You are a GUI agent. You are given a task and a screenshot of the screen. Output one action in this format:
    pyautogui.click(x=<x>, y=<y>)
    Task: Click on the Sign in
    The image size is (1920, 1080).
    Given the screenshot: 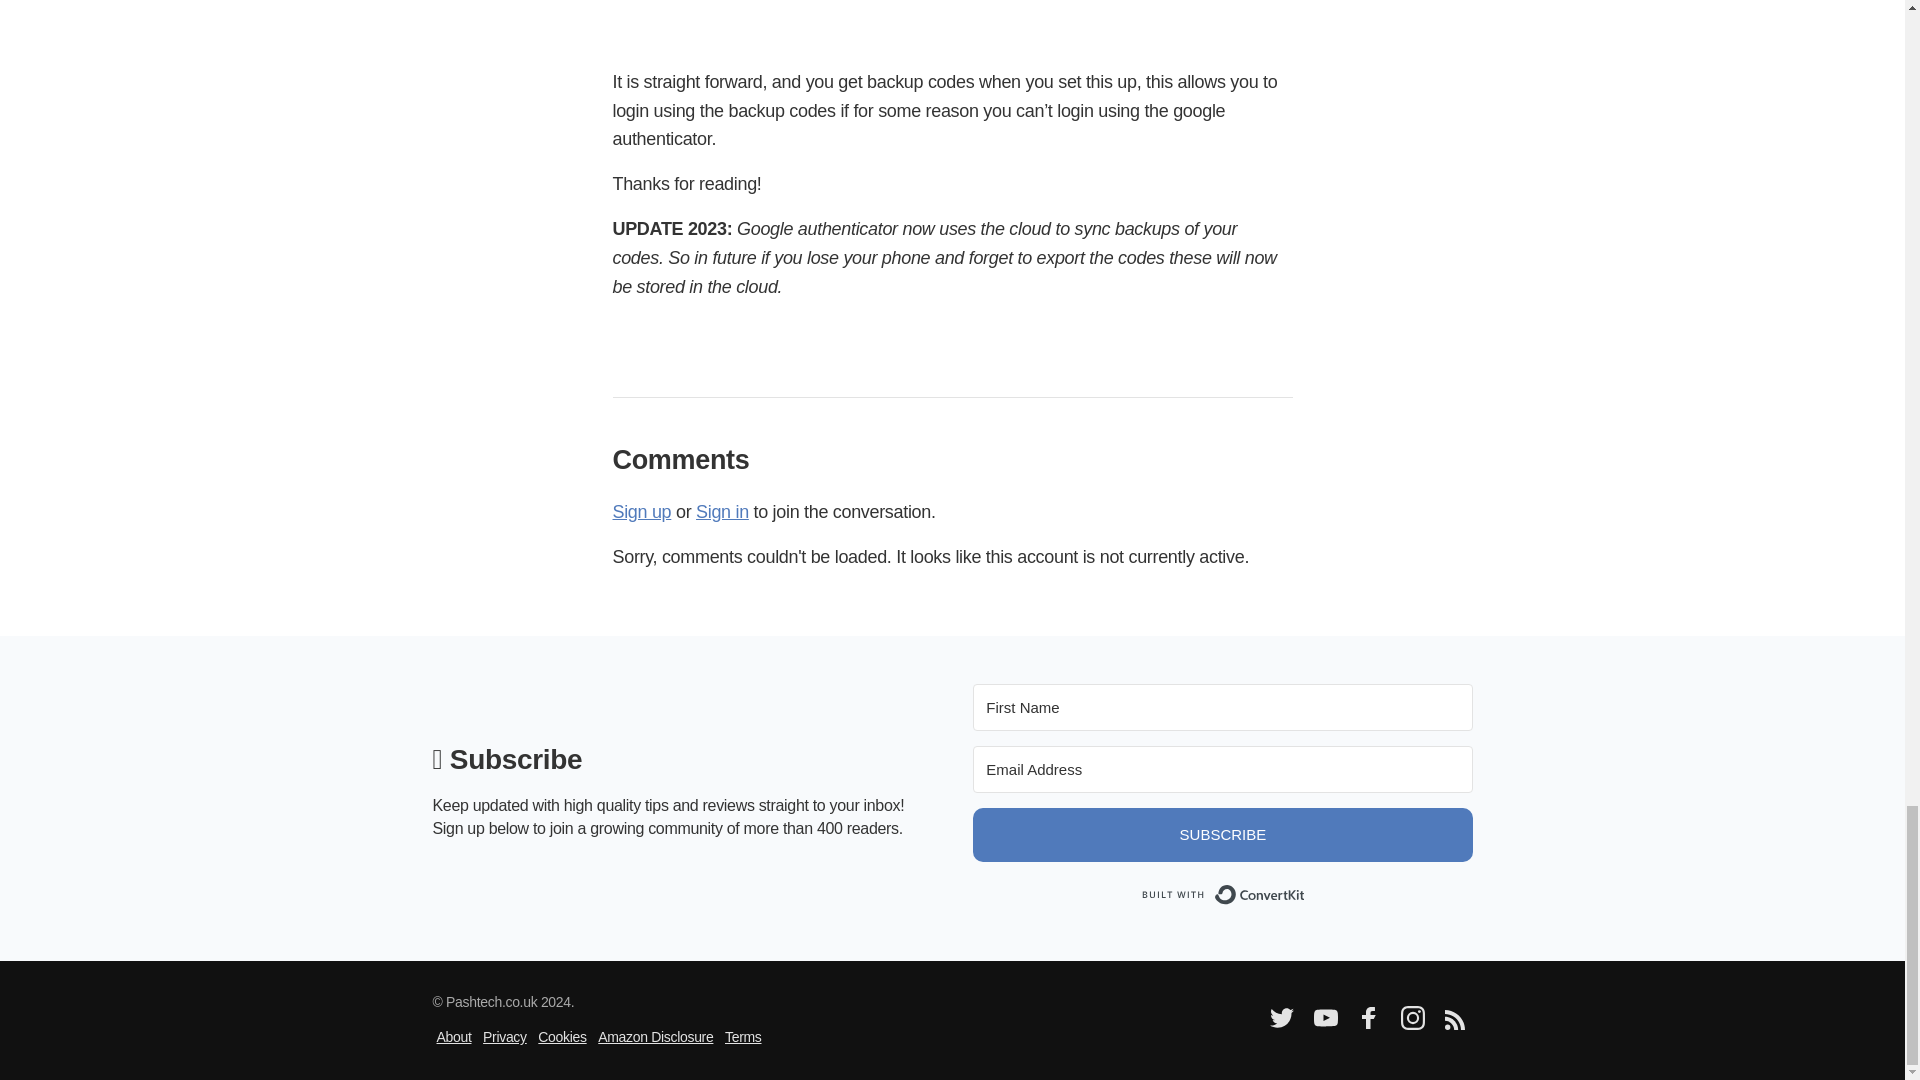 What is the action you would take?
    pyautogui.click(x=722, y=512)
    